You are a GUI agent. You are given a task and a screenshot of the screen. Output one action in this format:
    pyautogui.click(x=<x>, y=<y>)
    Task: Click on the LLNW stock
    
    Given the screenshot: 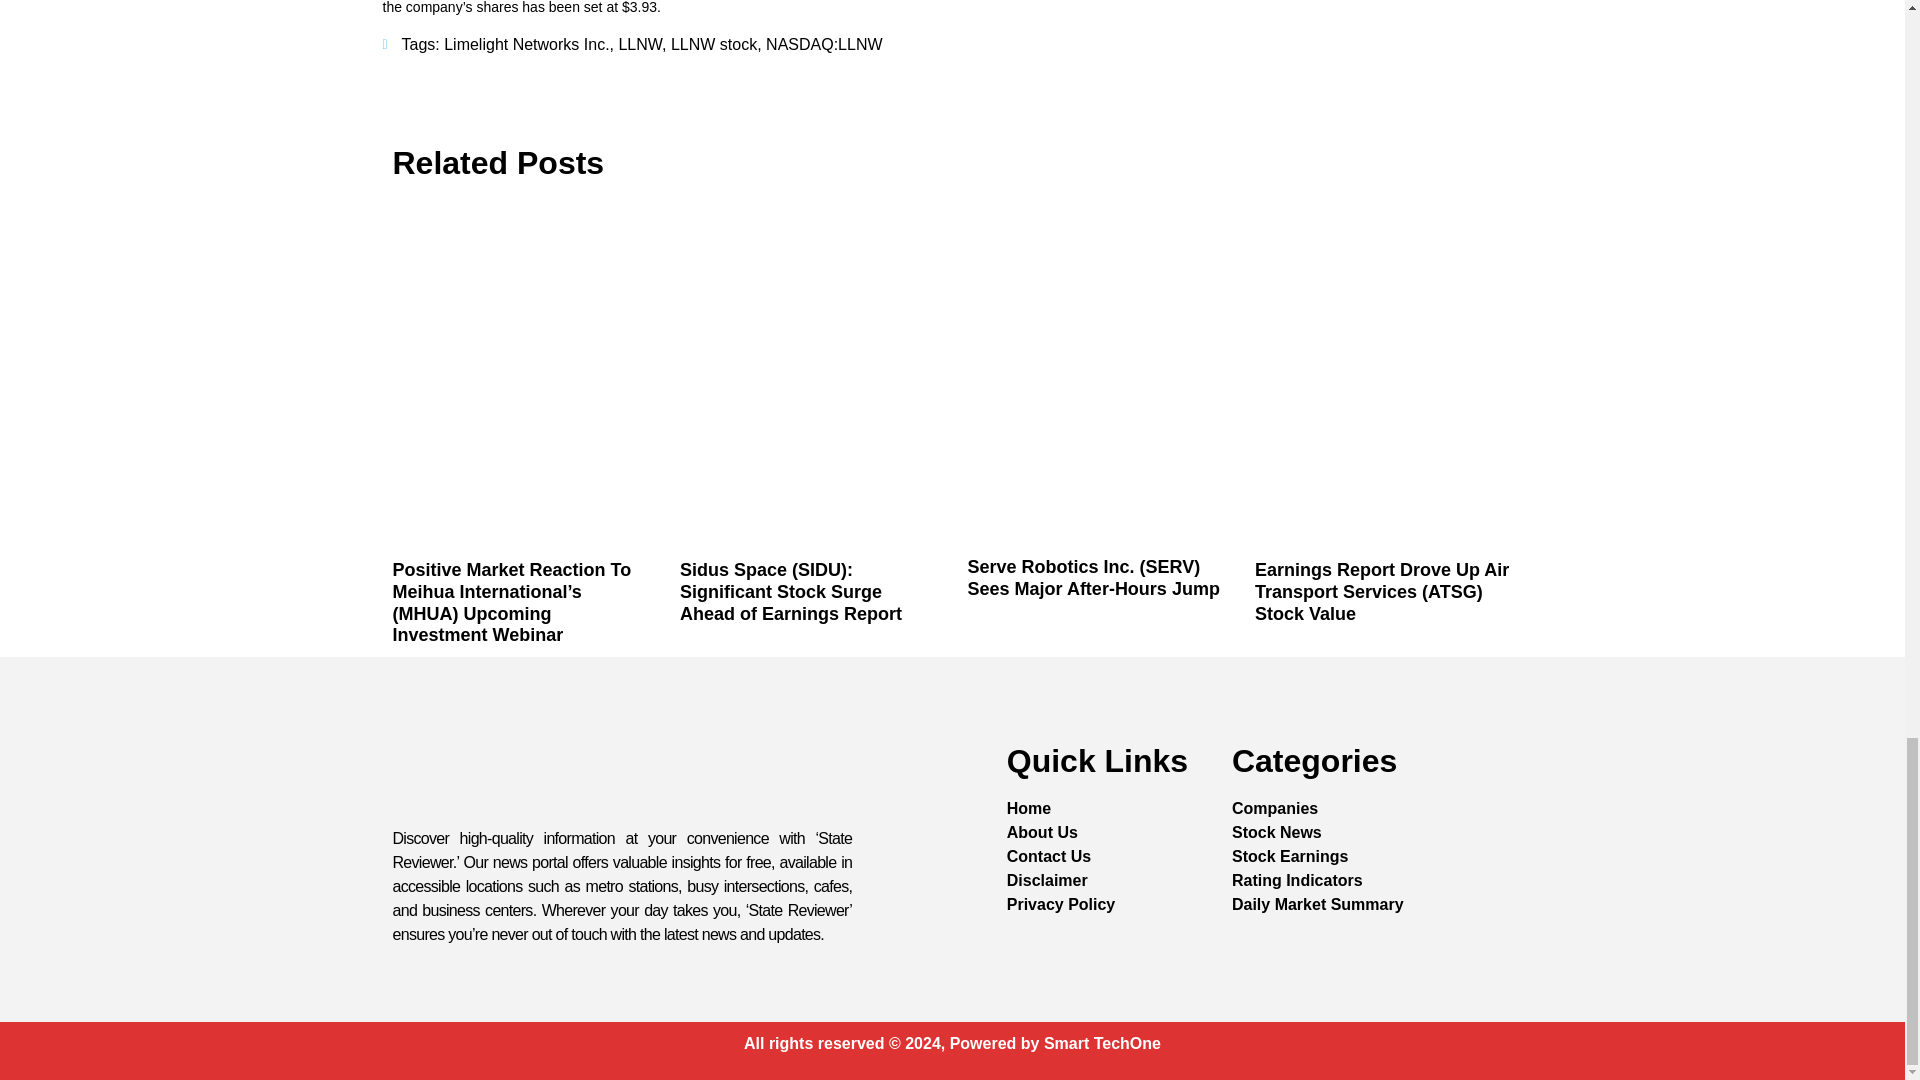 What is the action you would take?
    pyautogui.click(x=713, y=44)
    